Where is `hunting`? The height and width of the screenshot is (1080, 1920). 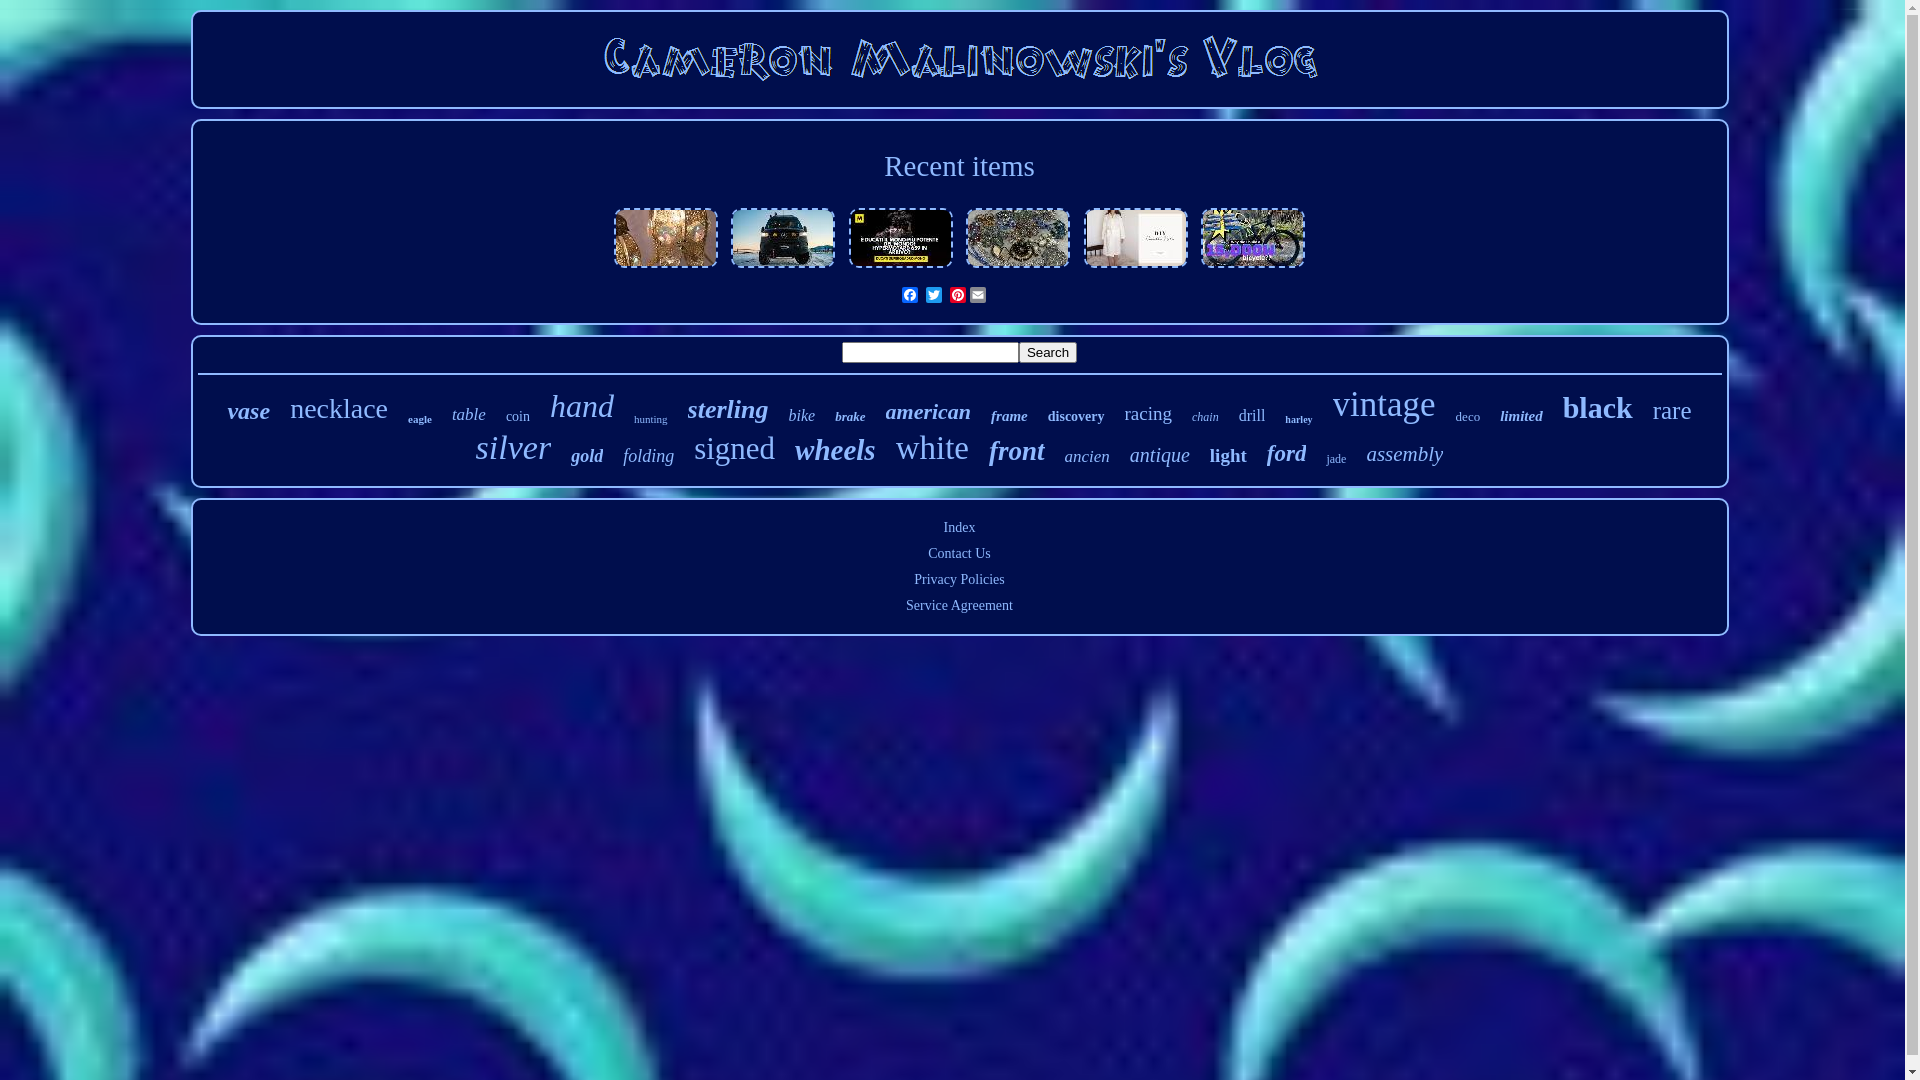 hunting is located at coordinates (651, 419).